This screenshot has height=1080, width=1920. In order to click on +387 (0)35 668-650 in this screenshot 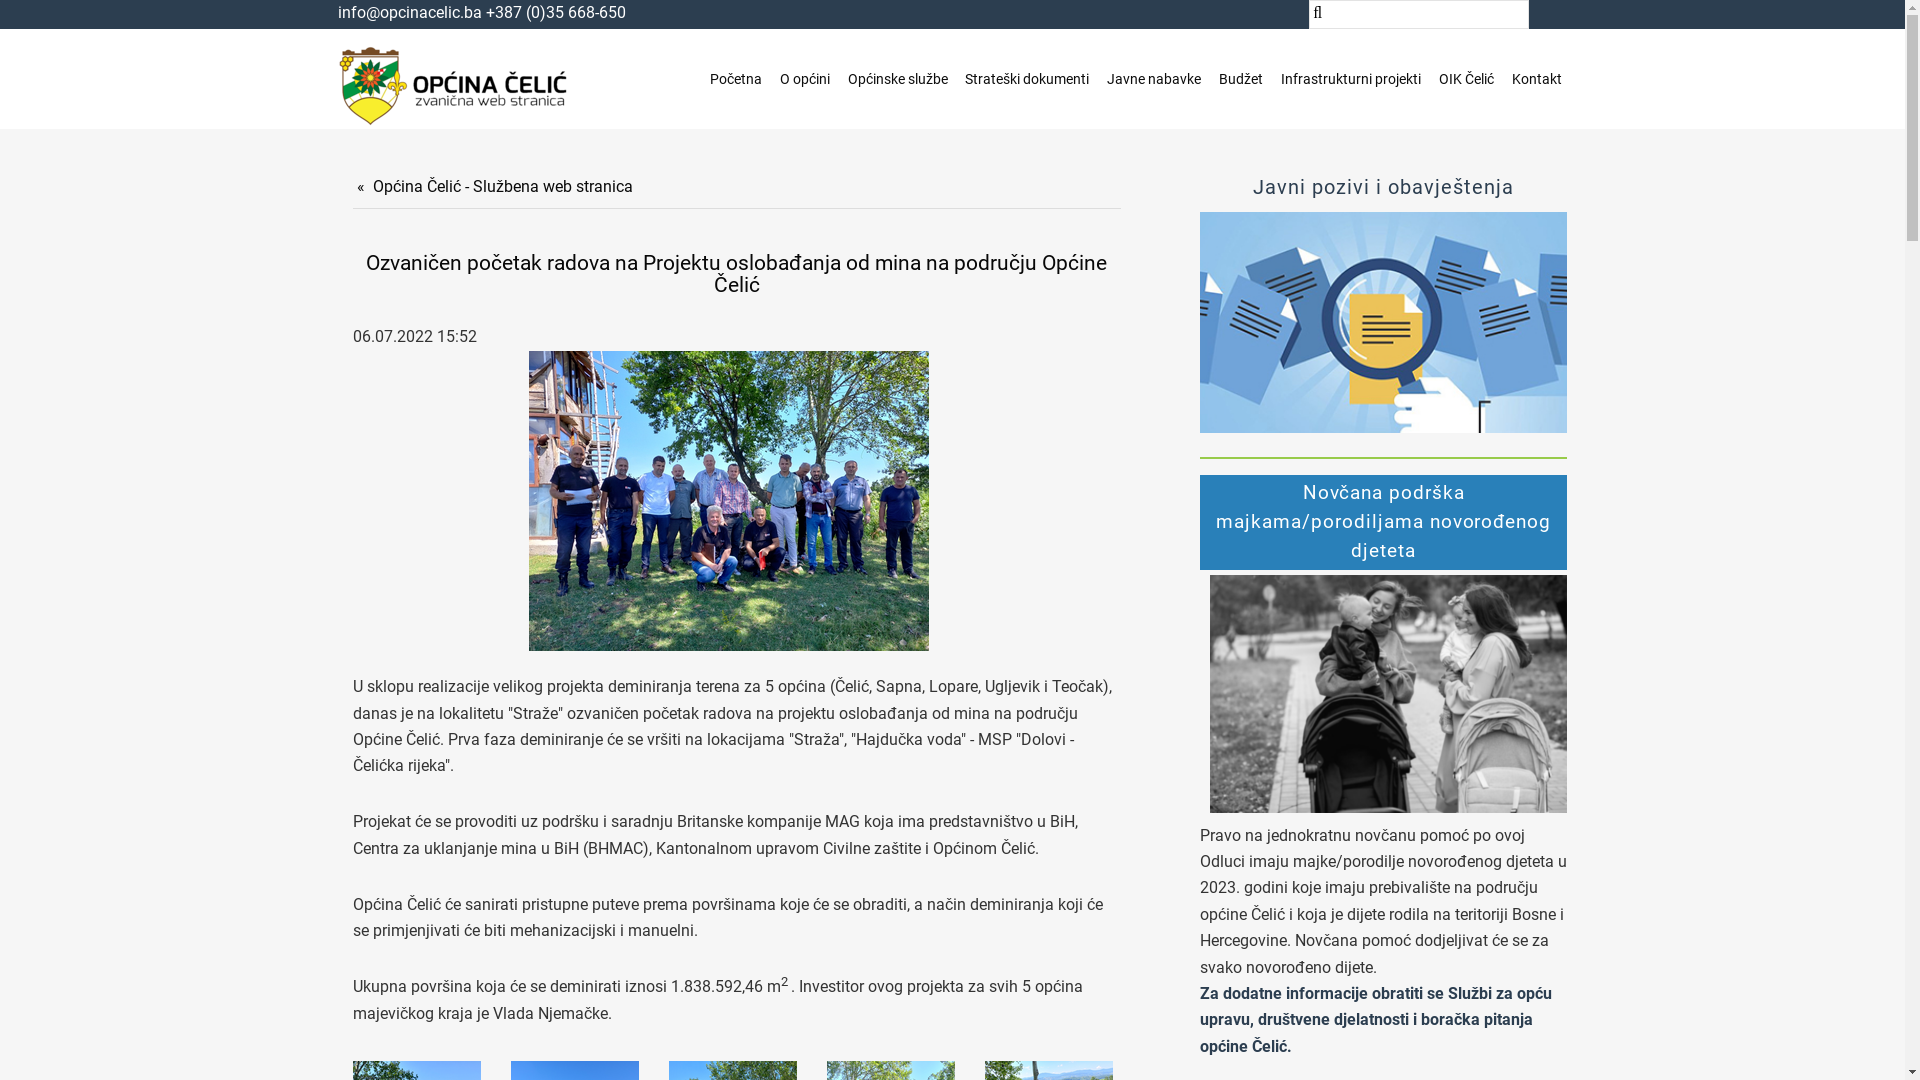, I will do `click(556, 12)`.